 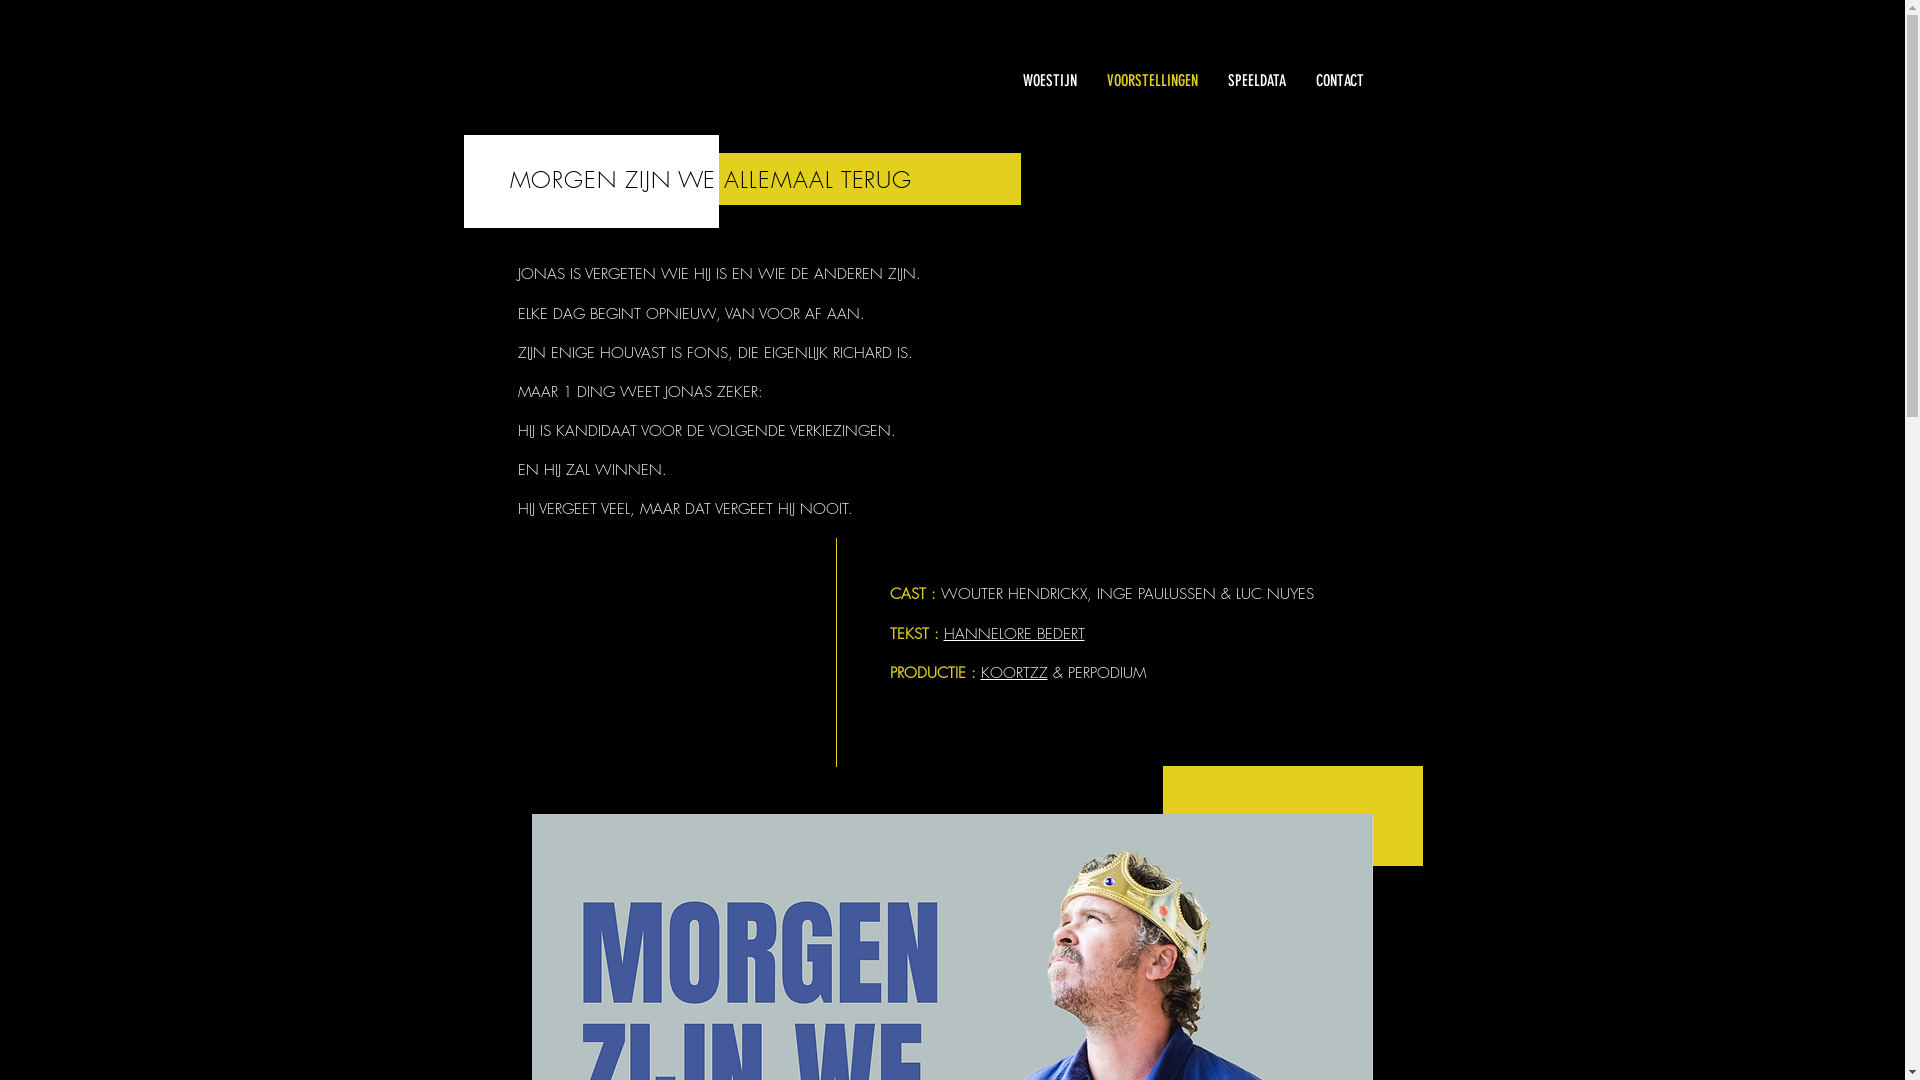 I want to click on HANNELORE BEDERT, so click(x=1014, y=633).